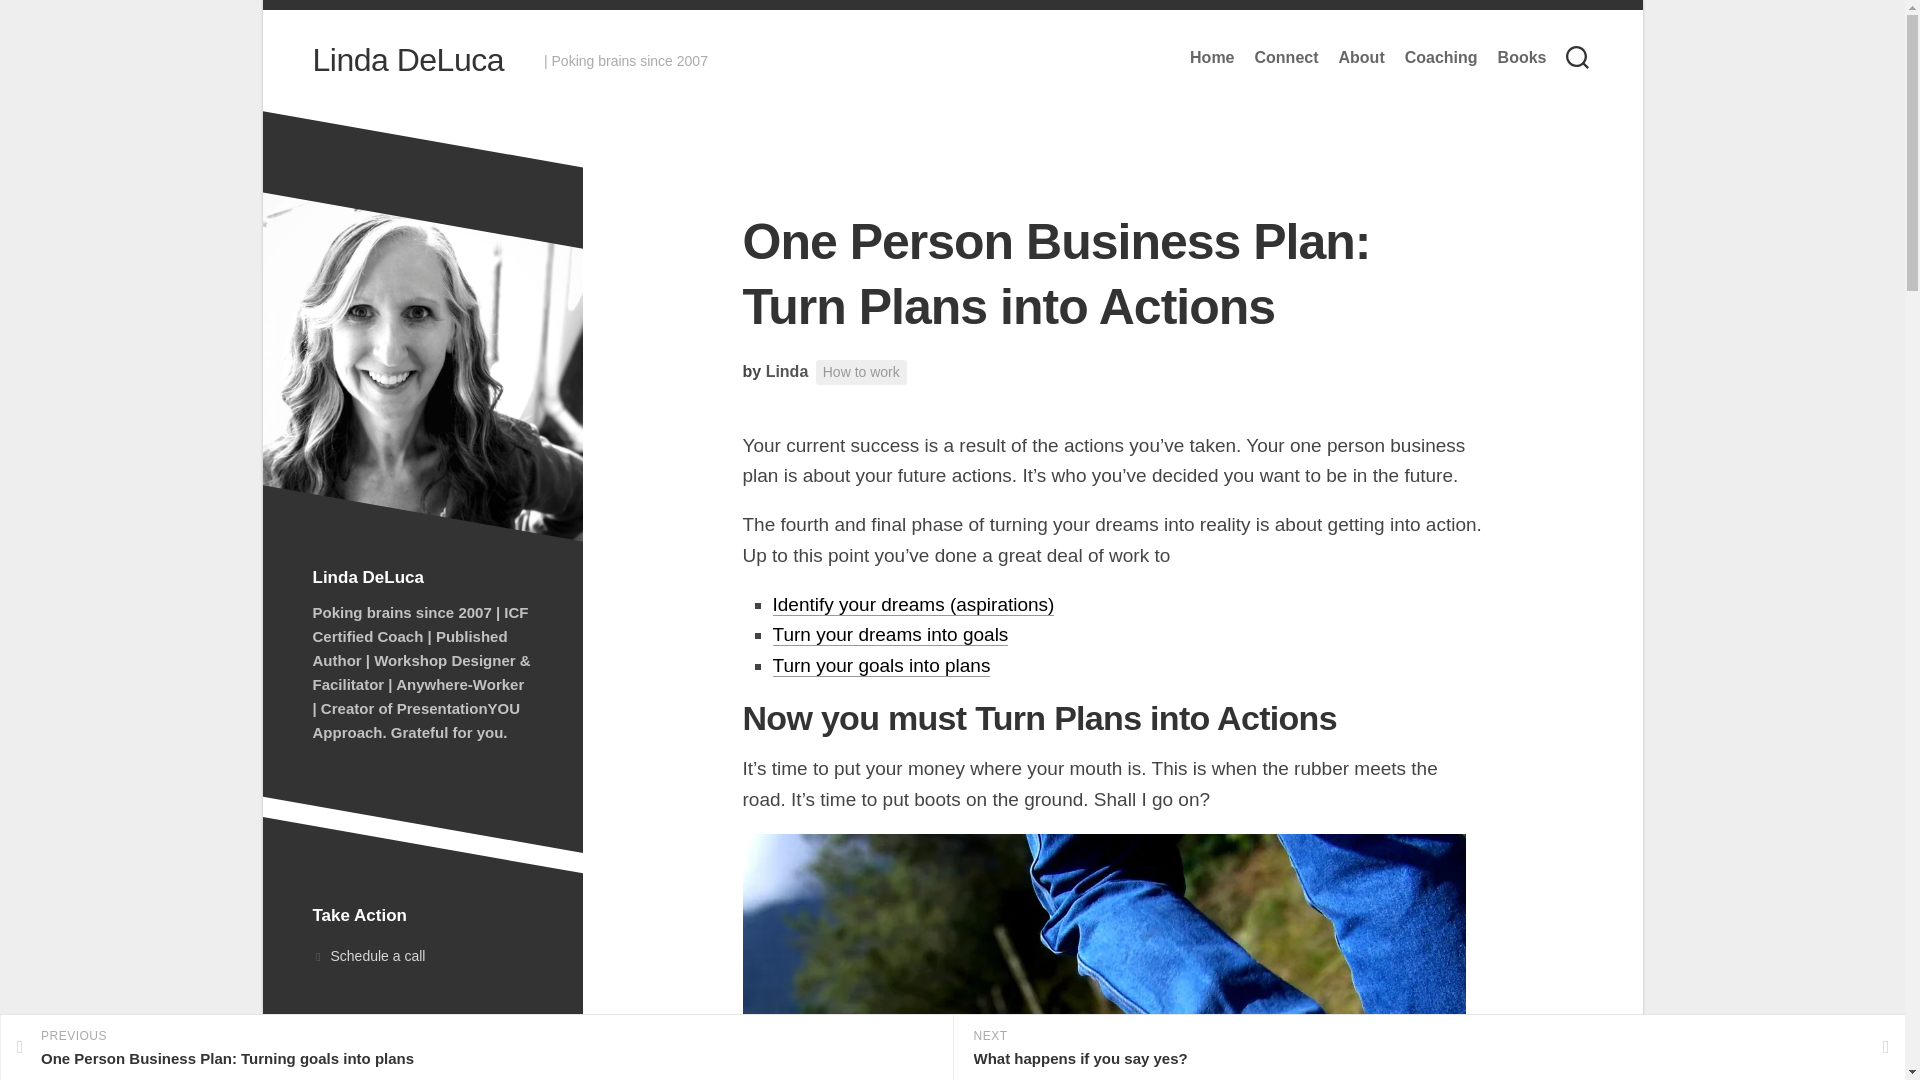 This screenshot has height=1080, width=1920. What do you see at coordinates (1442, 58) in the screenshot?
I see `Coaching` at bounding box center [1442, 58].